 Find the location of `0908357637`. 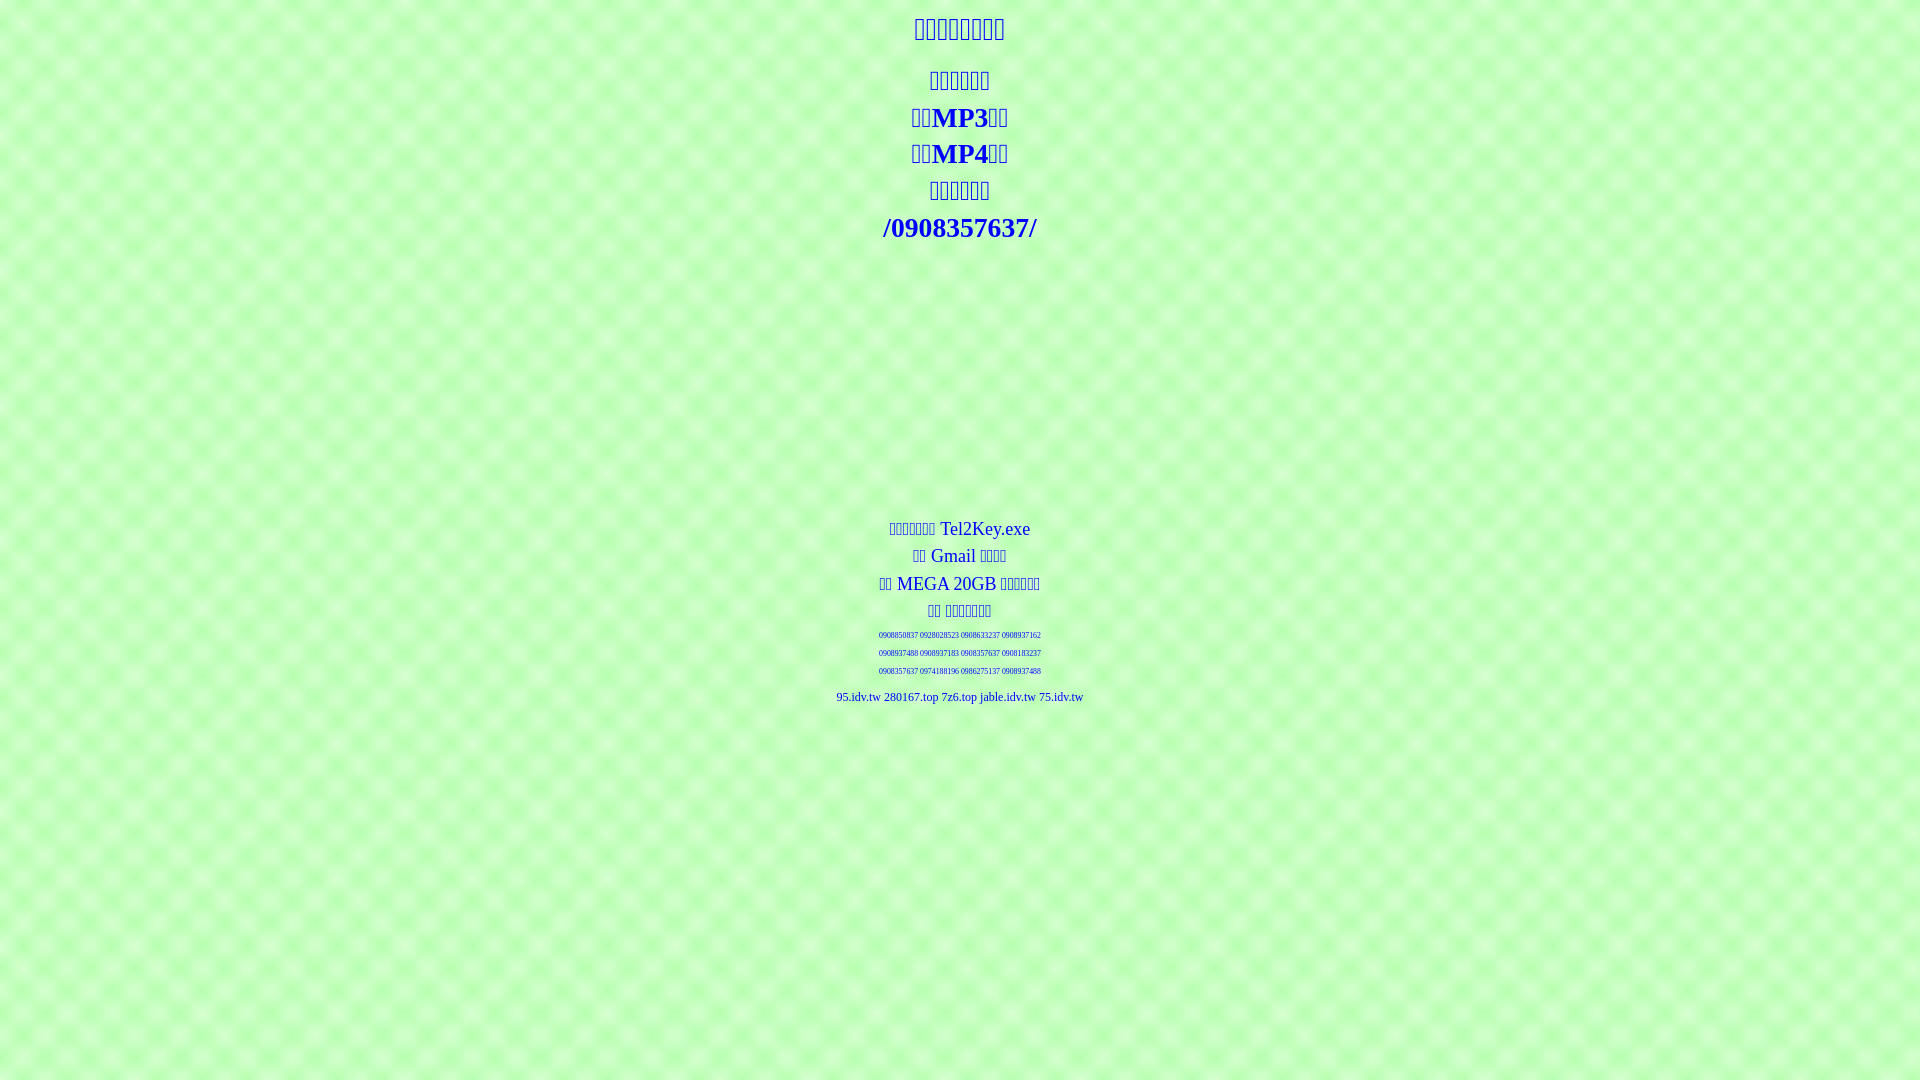

0908357637 is located at coordinates (898, 672).